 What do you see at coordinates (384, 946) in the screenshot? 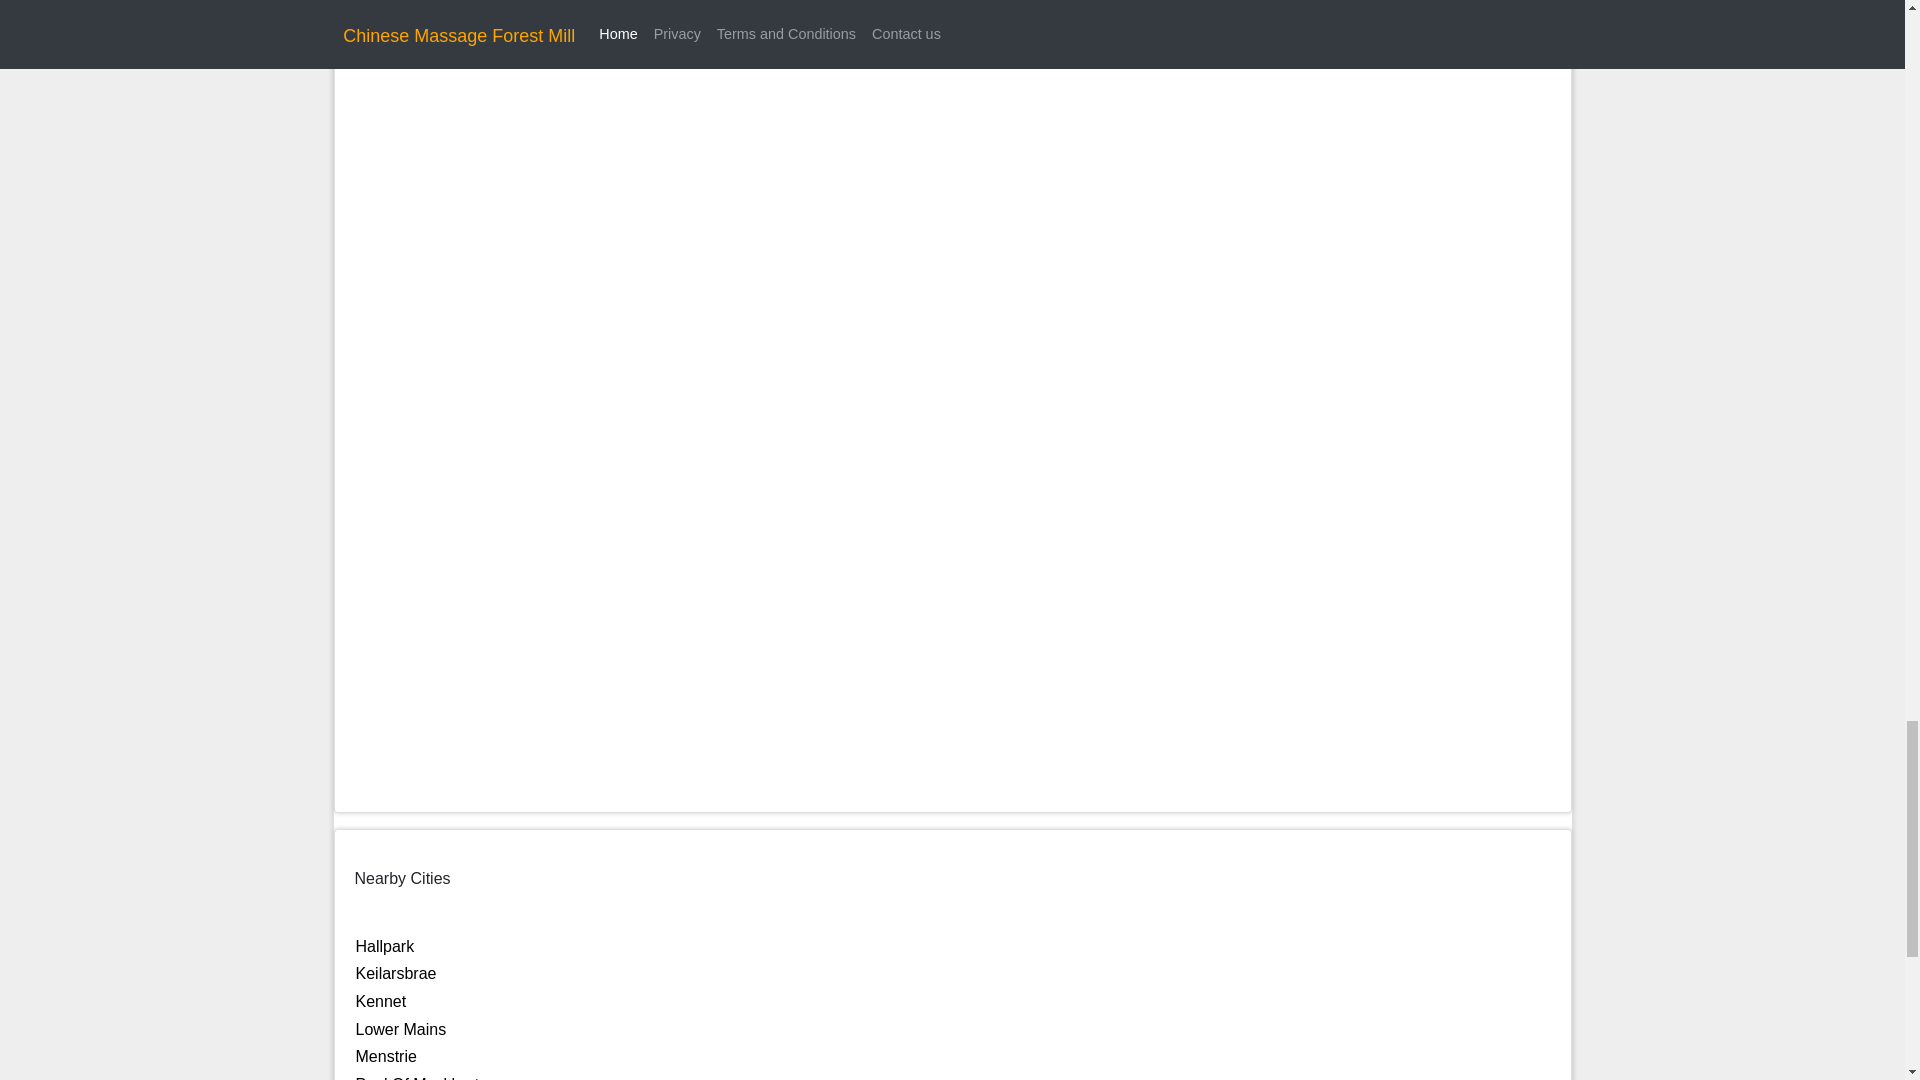
I see `Hallpark` at bounding box center [384, 946].